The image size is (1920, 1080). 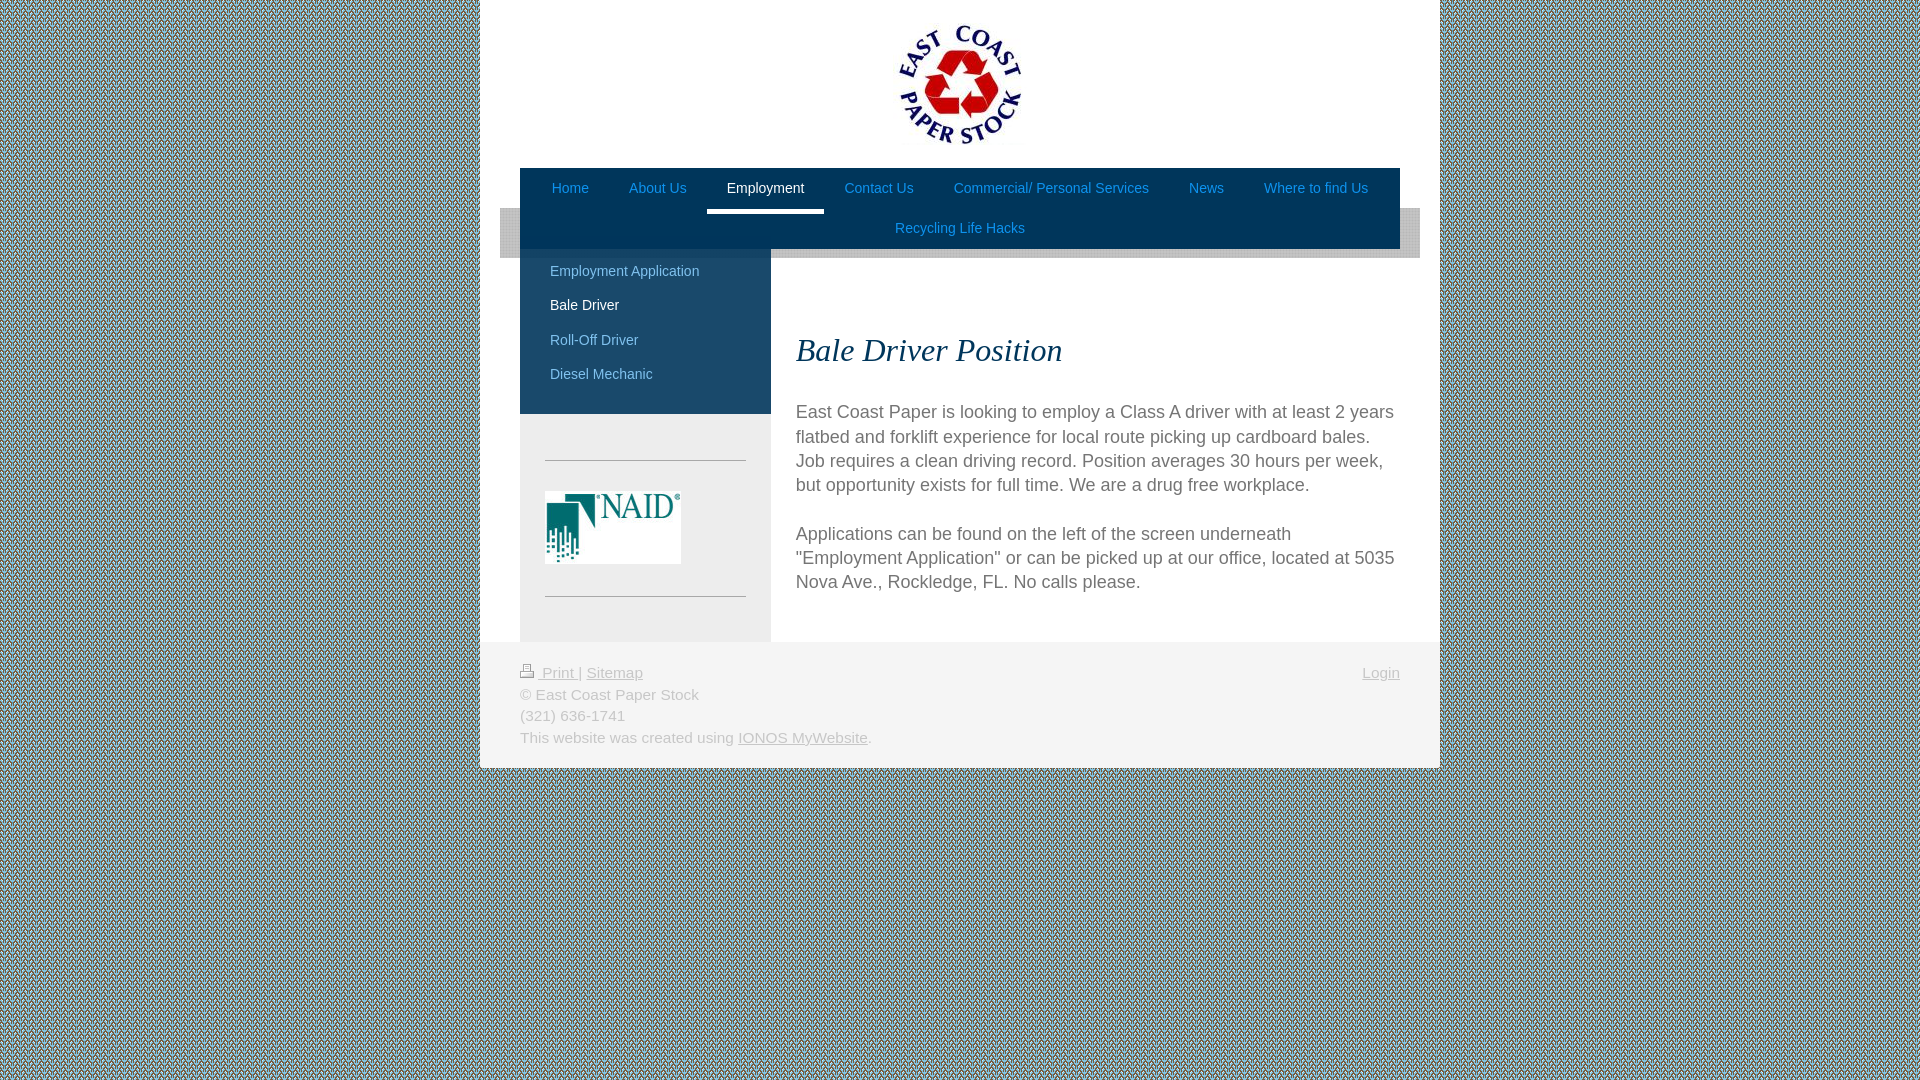 What do you see at coordinates (657, 190) in the screenshot?
I see `About Us` at bounding box center [657, 190].